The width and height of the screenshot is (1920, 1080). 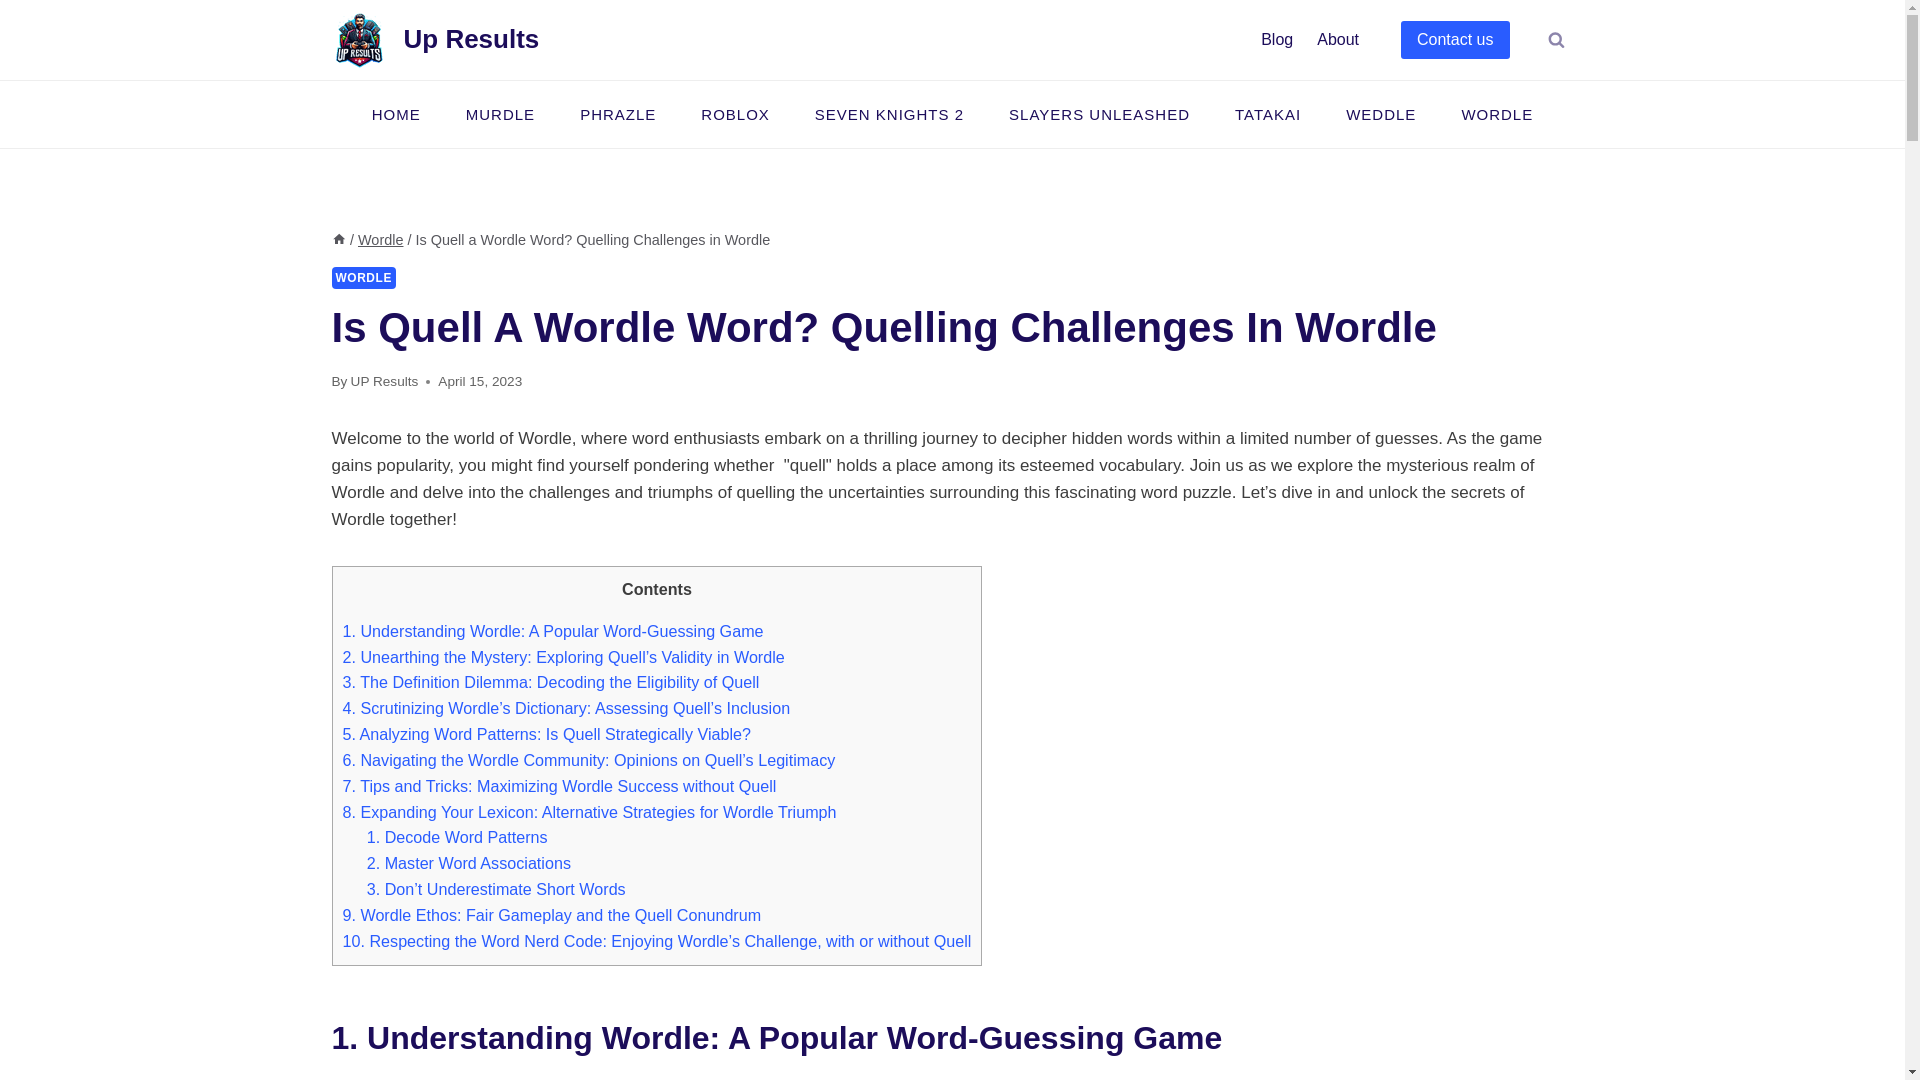 I want to click on UP Results, so click(x=384, y=380).